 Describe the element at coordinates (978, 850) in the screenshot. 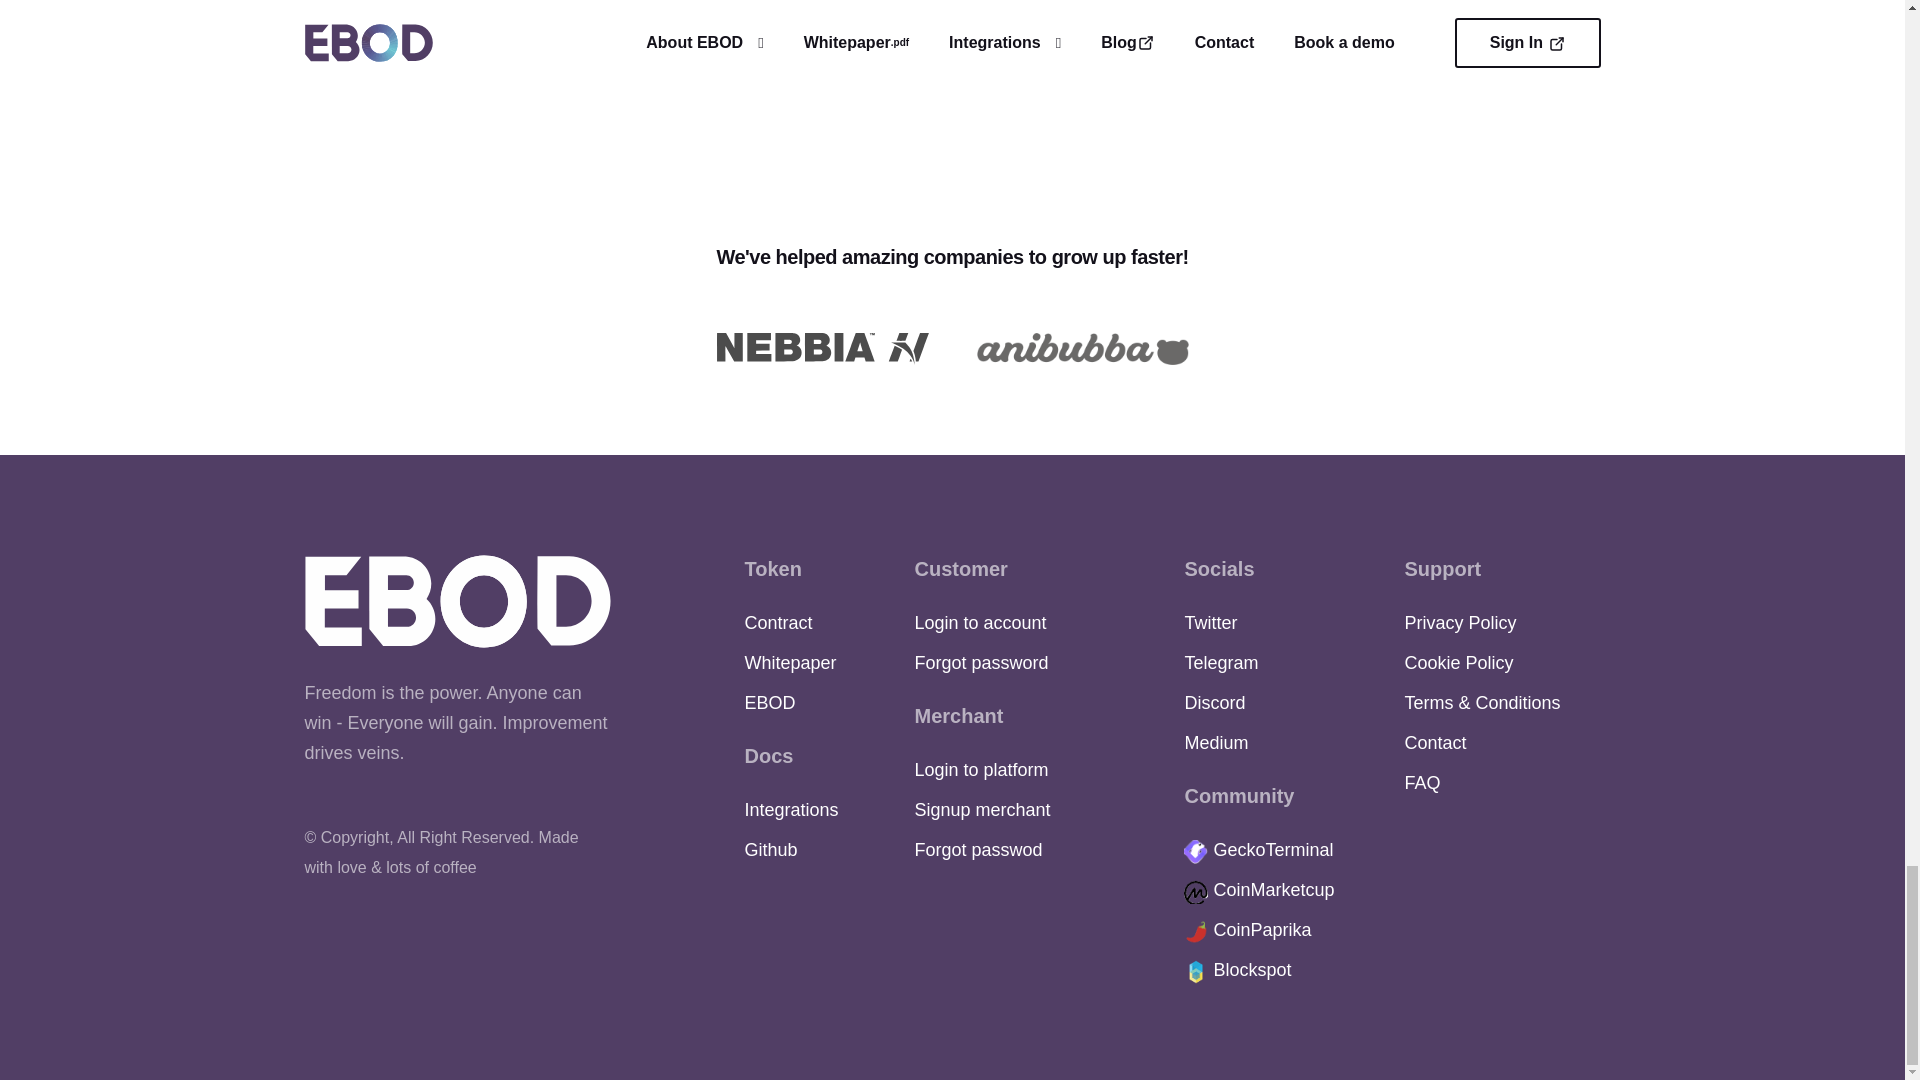

I see `Forgot passwod` at that location.